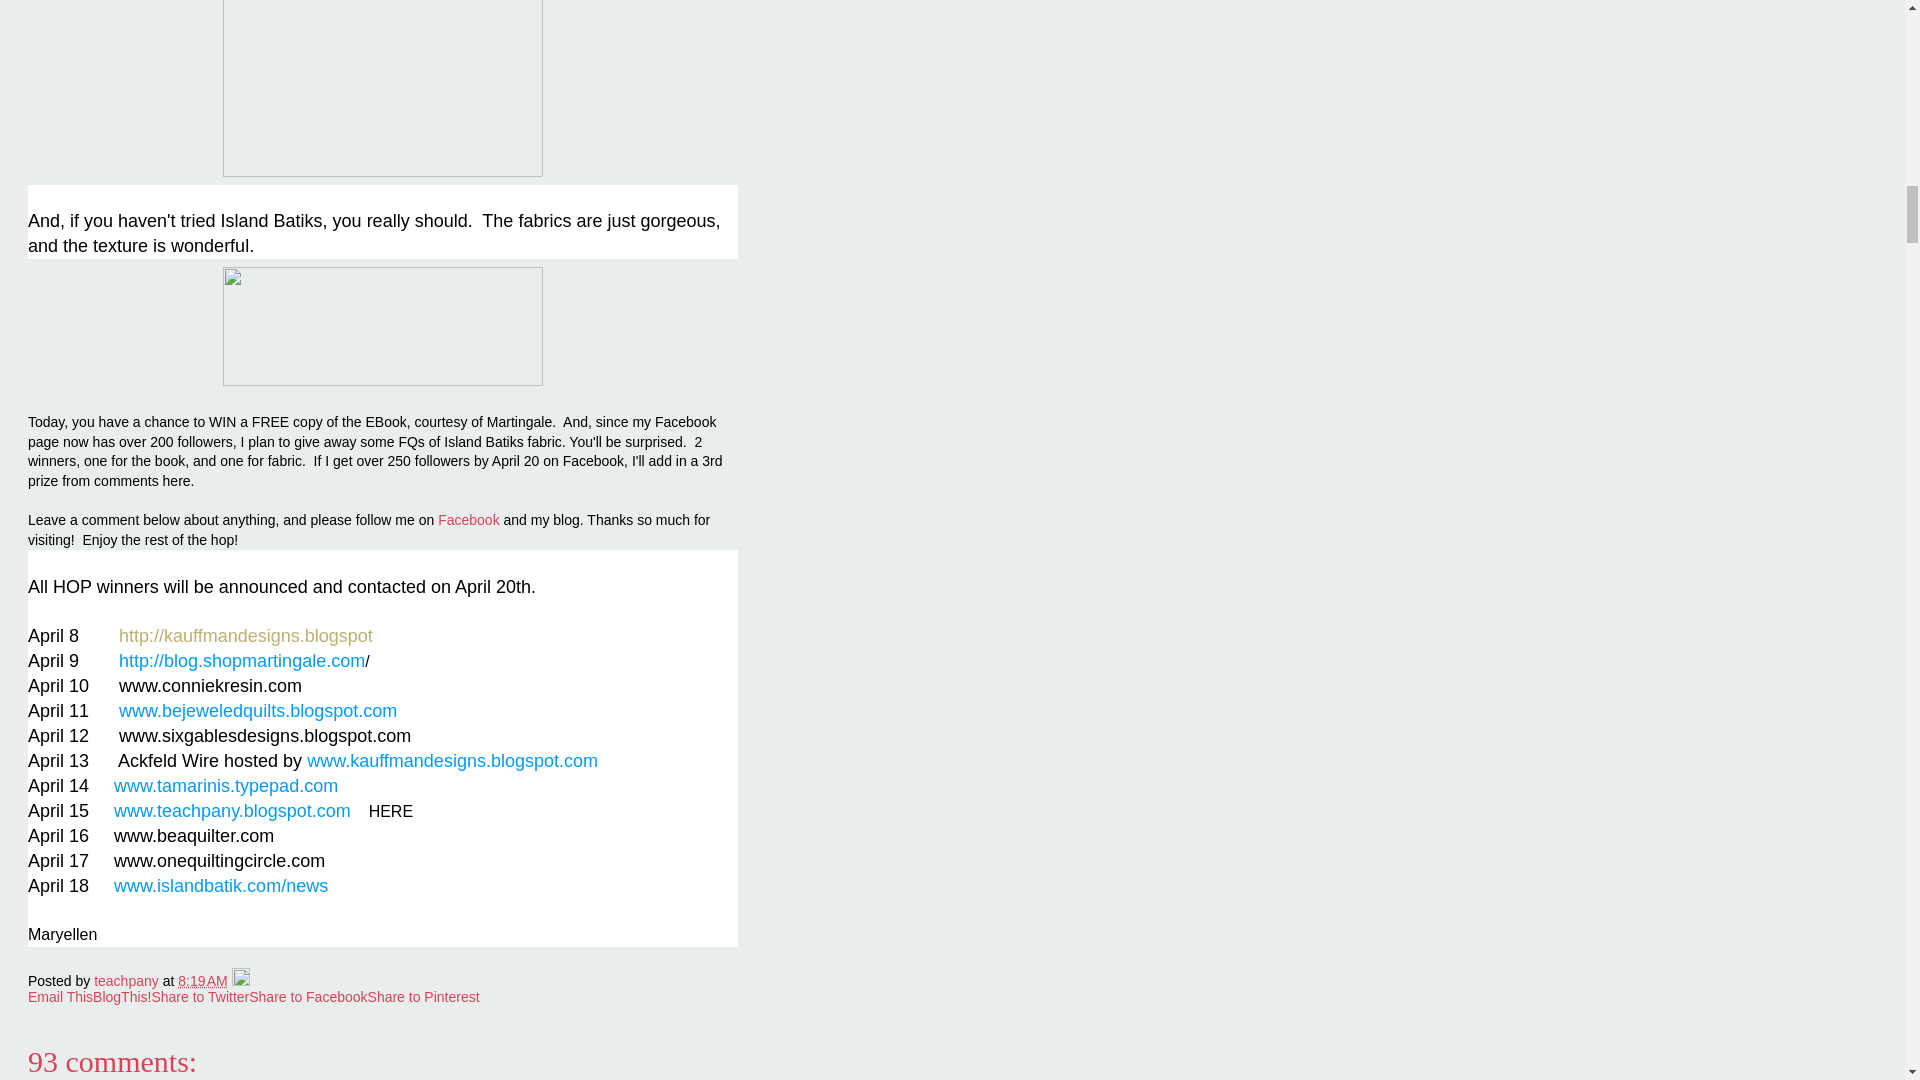 The height and width of the screenshot is (1080, 1920). I want to click on teachpany, so click(128, 981).